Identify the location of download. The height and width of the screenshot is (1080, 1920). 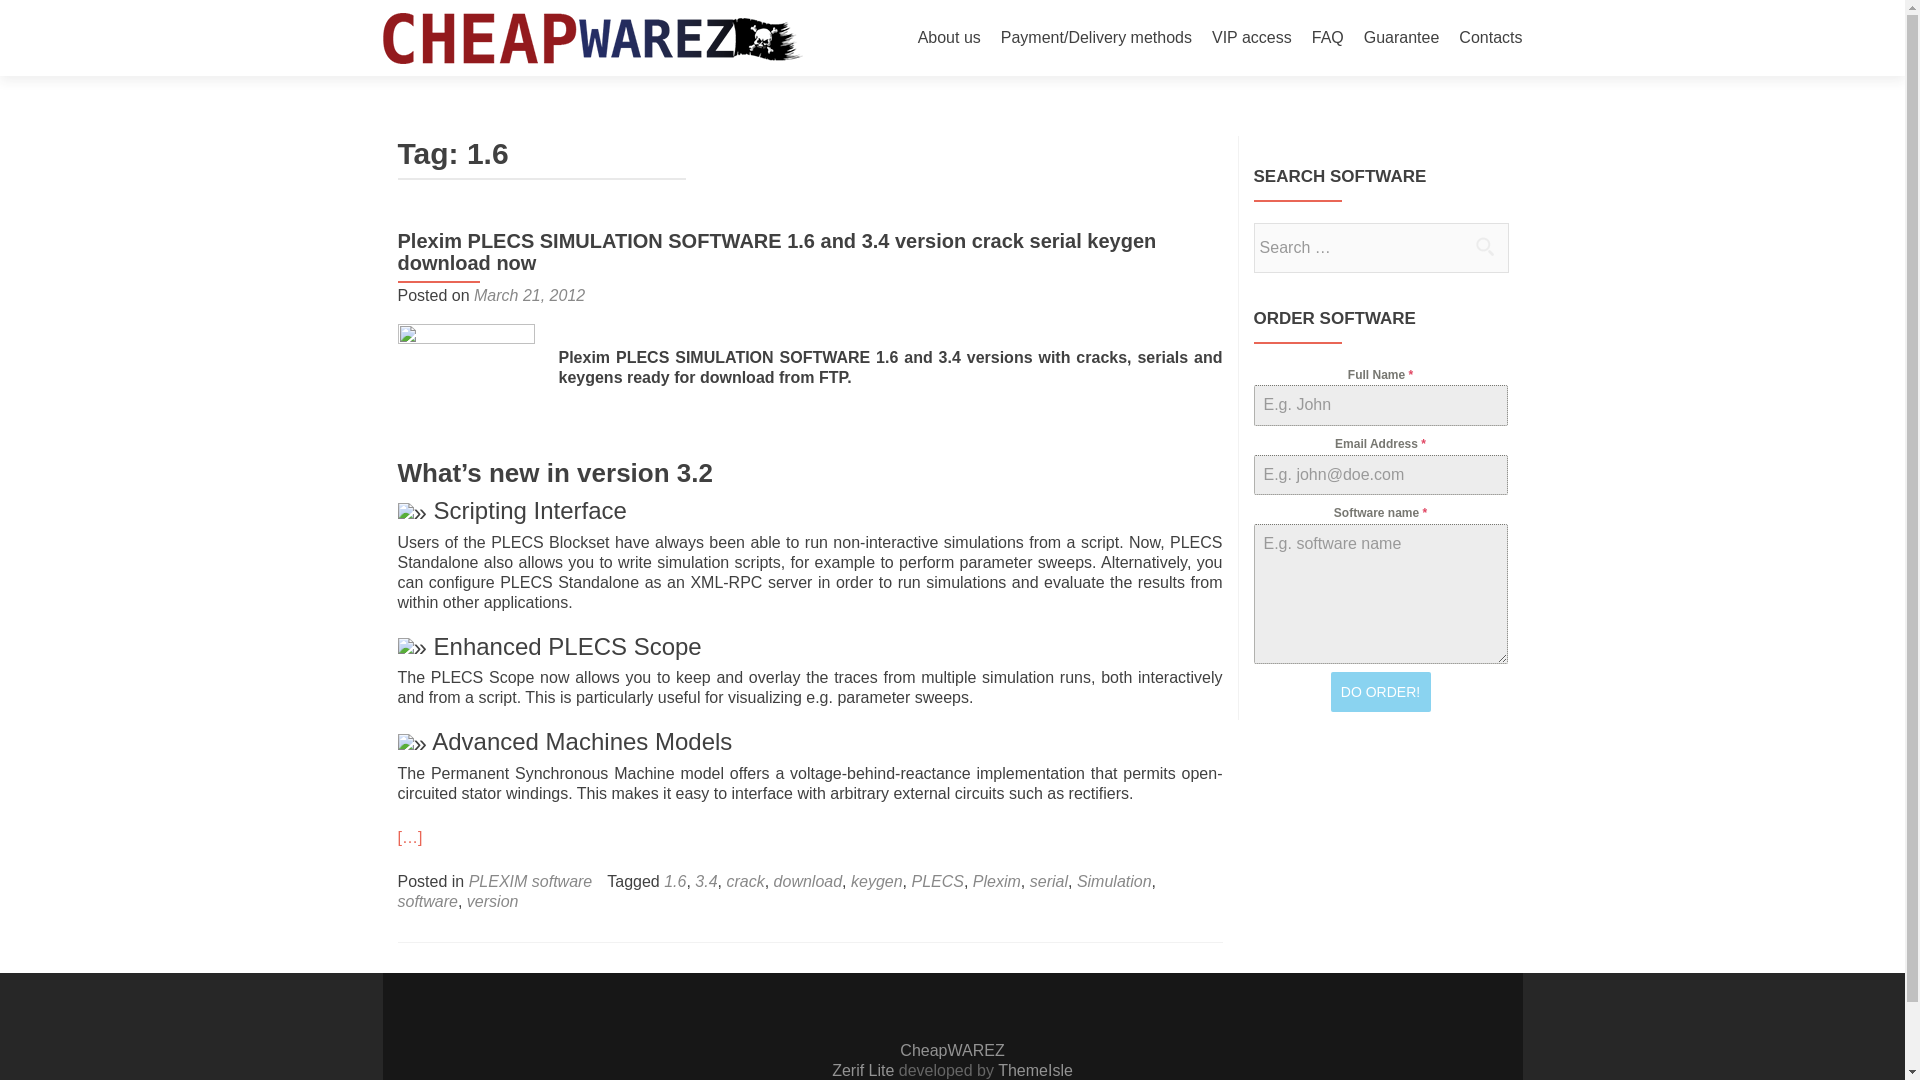
(808, 880).